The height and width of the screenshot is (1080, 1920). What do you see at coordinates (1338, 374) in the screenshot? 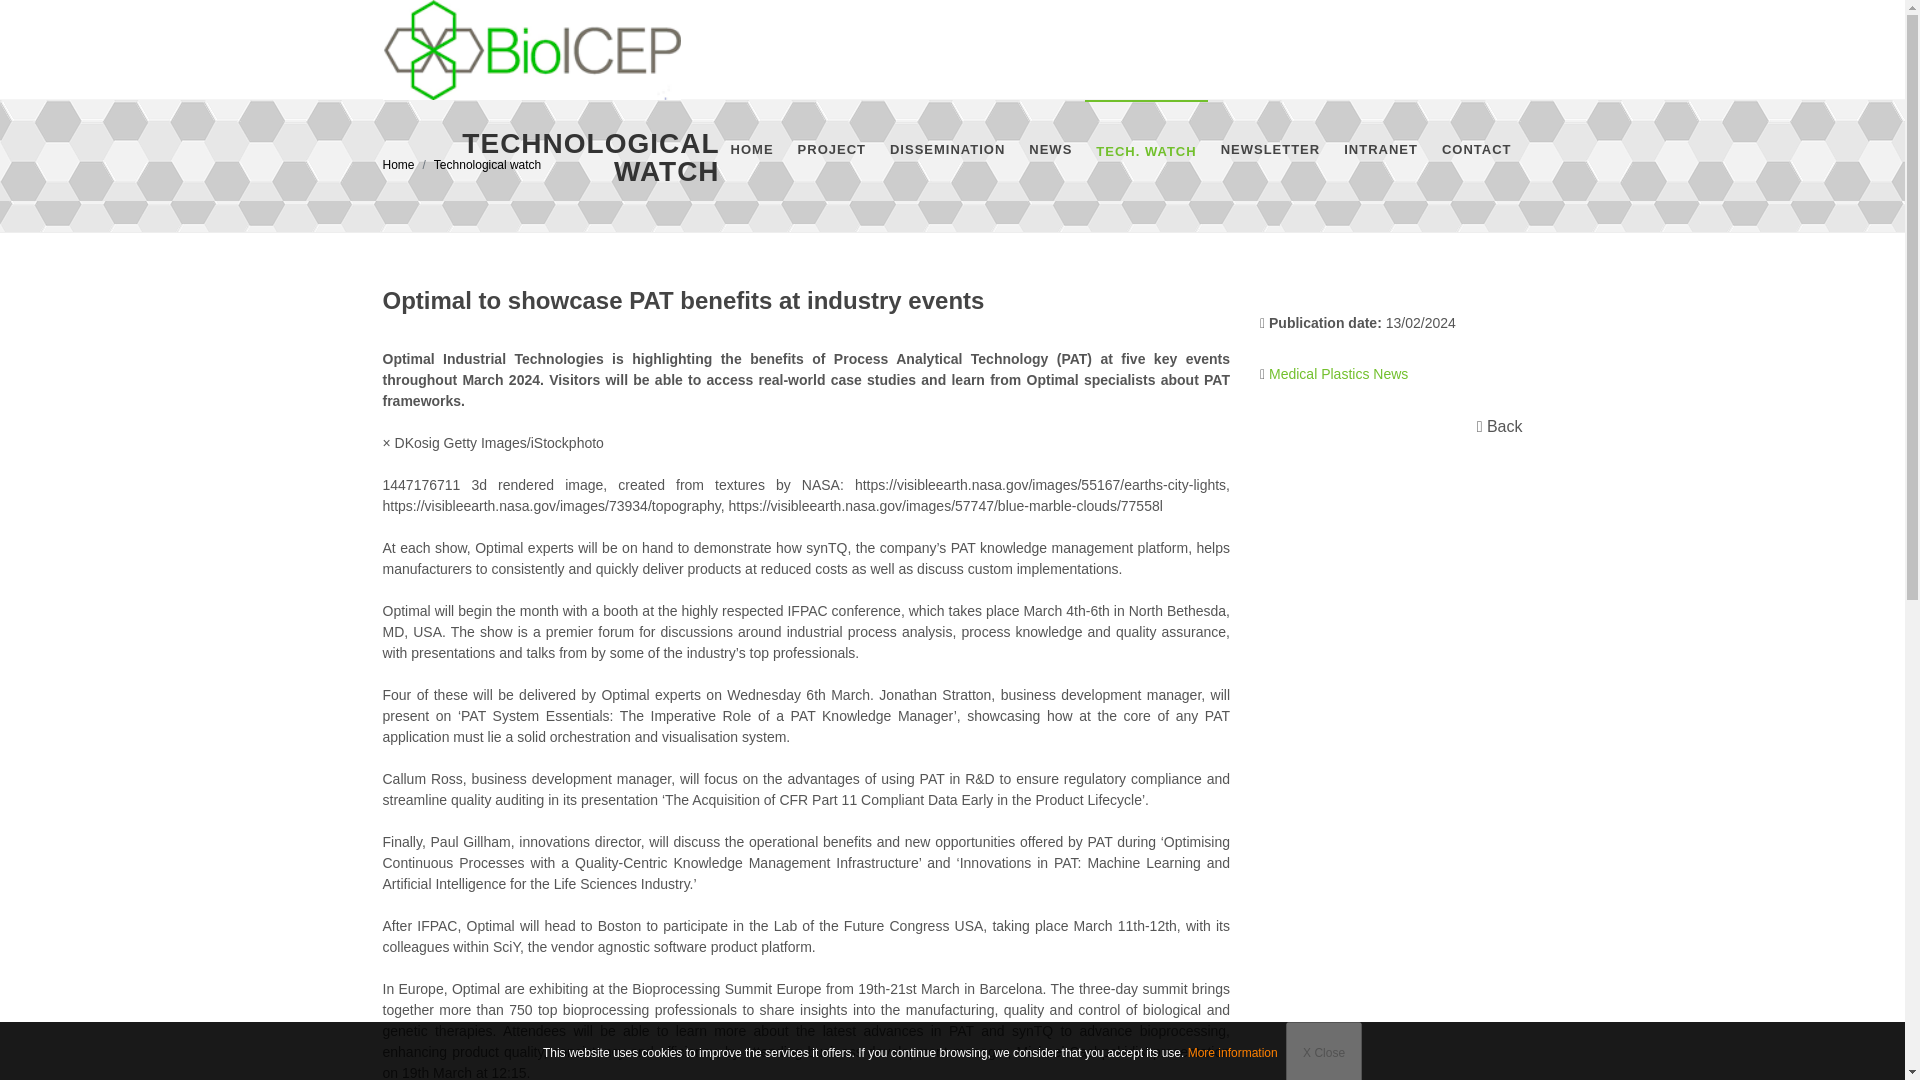
I see `Medical Plastics News` at bounding box center [1338, 374].